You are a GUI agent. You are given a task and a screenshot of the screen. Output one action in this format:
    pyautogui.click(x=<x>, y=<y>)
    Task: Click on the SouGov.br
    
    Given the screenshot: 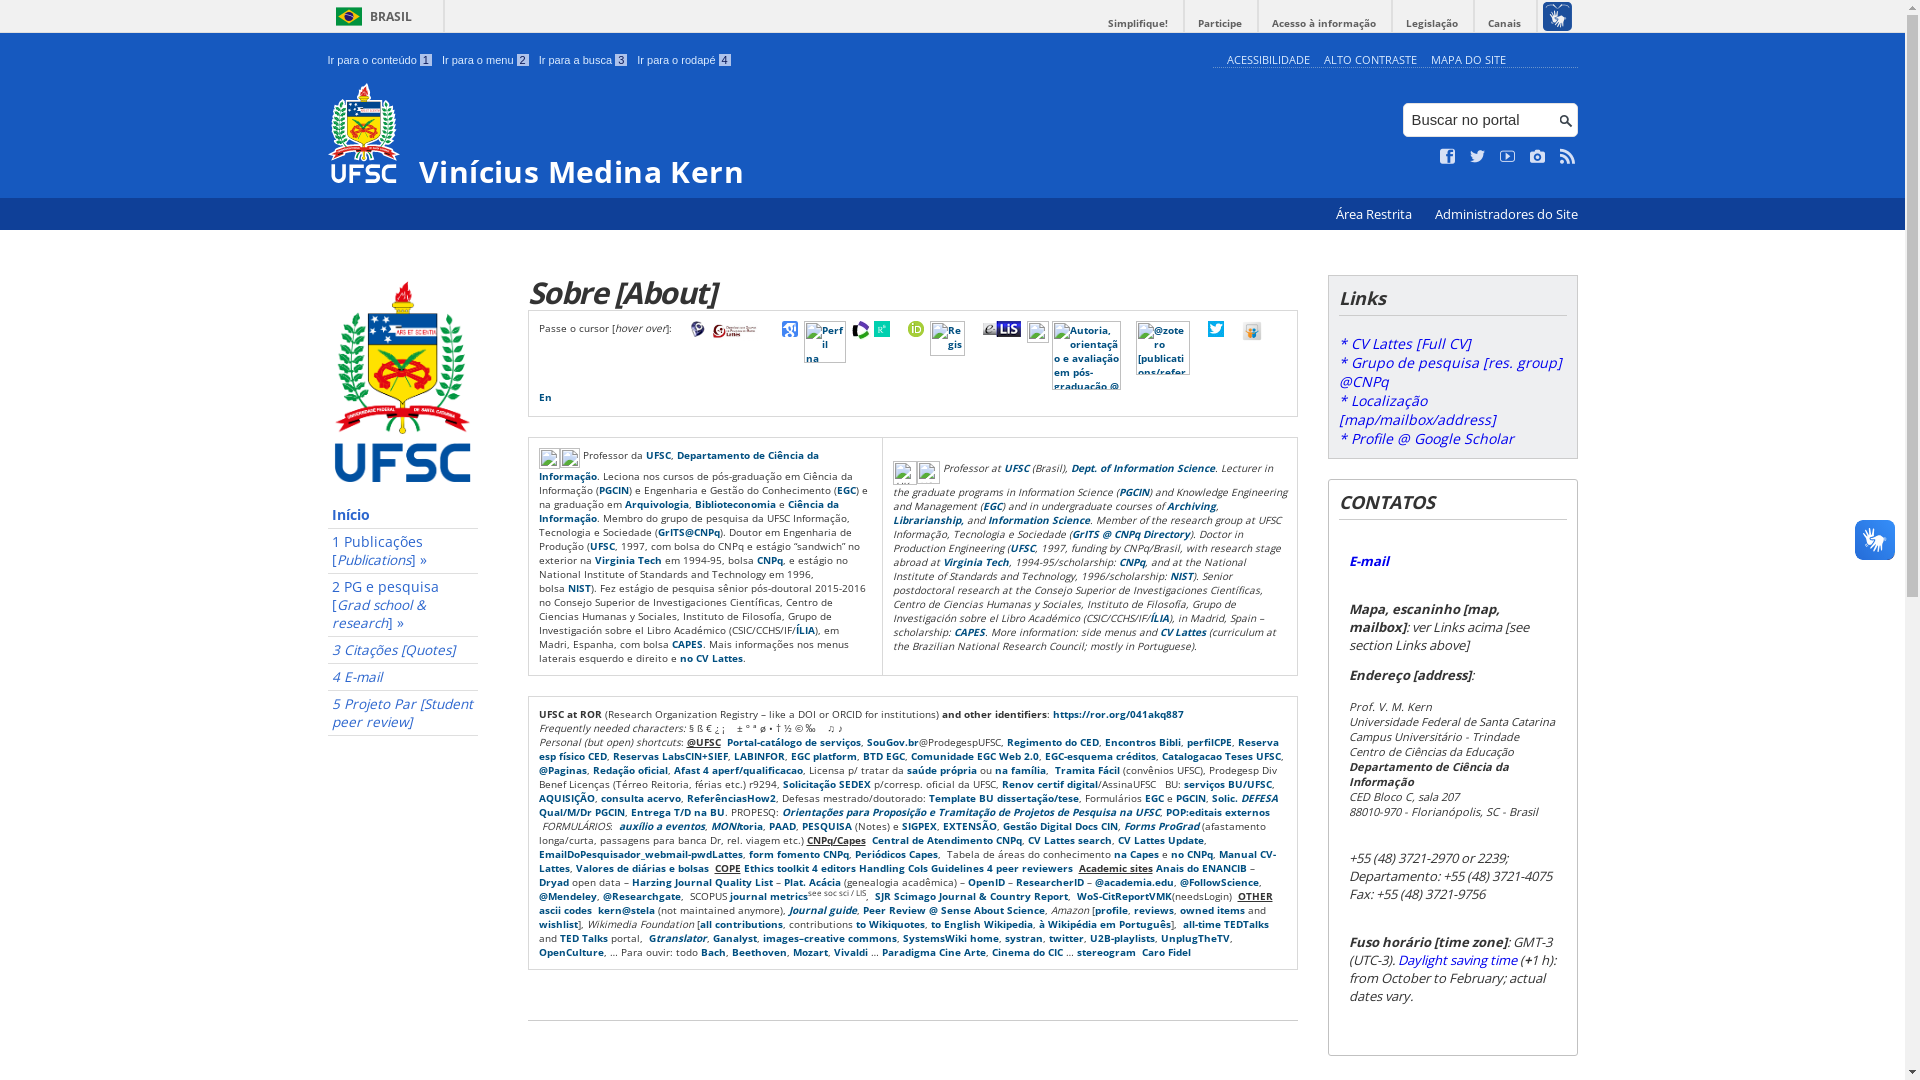 What is the action you would take?
    pyautogui.click(x=892, y=742)
    